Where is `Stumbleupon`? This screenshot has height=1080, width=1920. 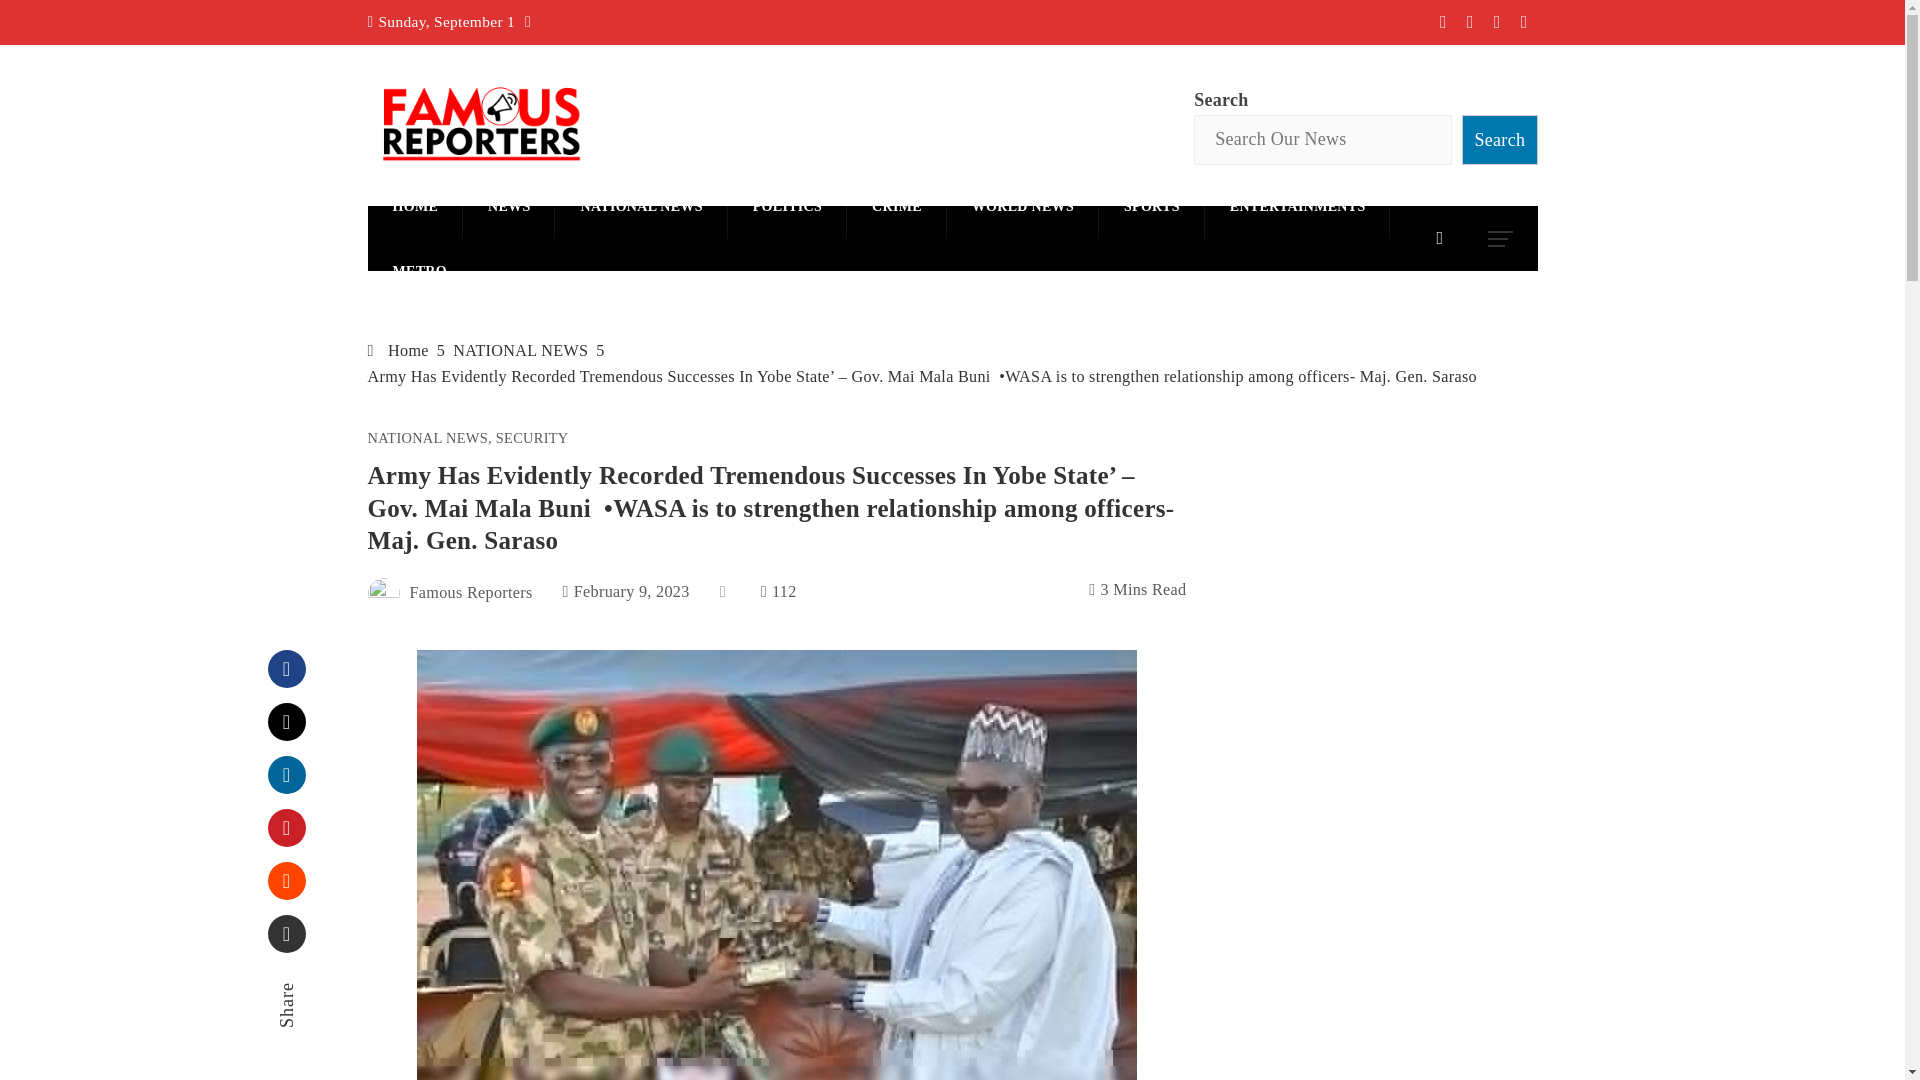 Stumbleupon is located at coordinates (286, 880).